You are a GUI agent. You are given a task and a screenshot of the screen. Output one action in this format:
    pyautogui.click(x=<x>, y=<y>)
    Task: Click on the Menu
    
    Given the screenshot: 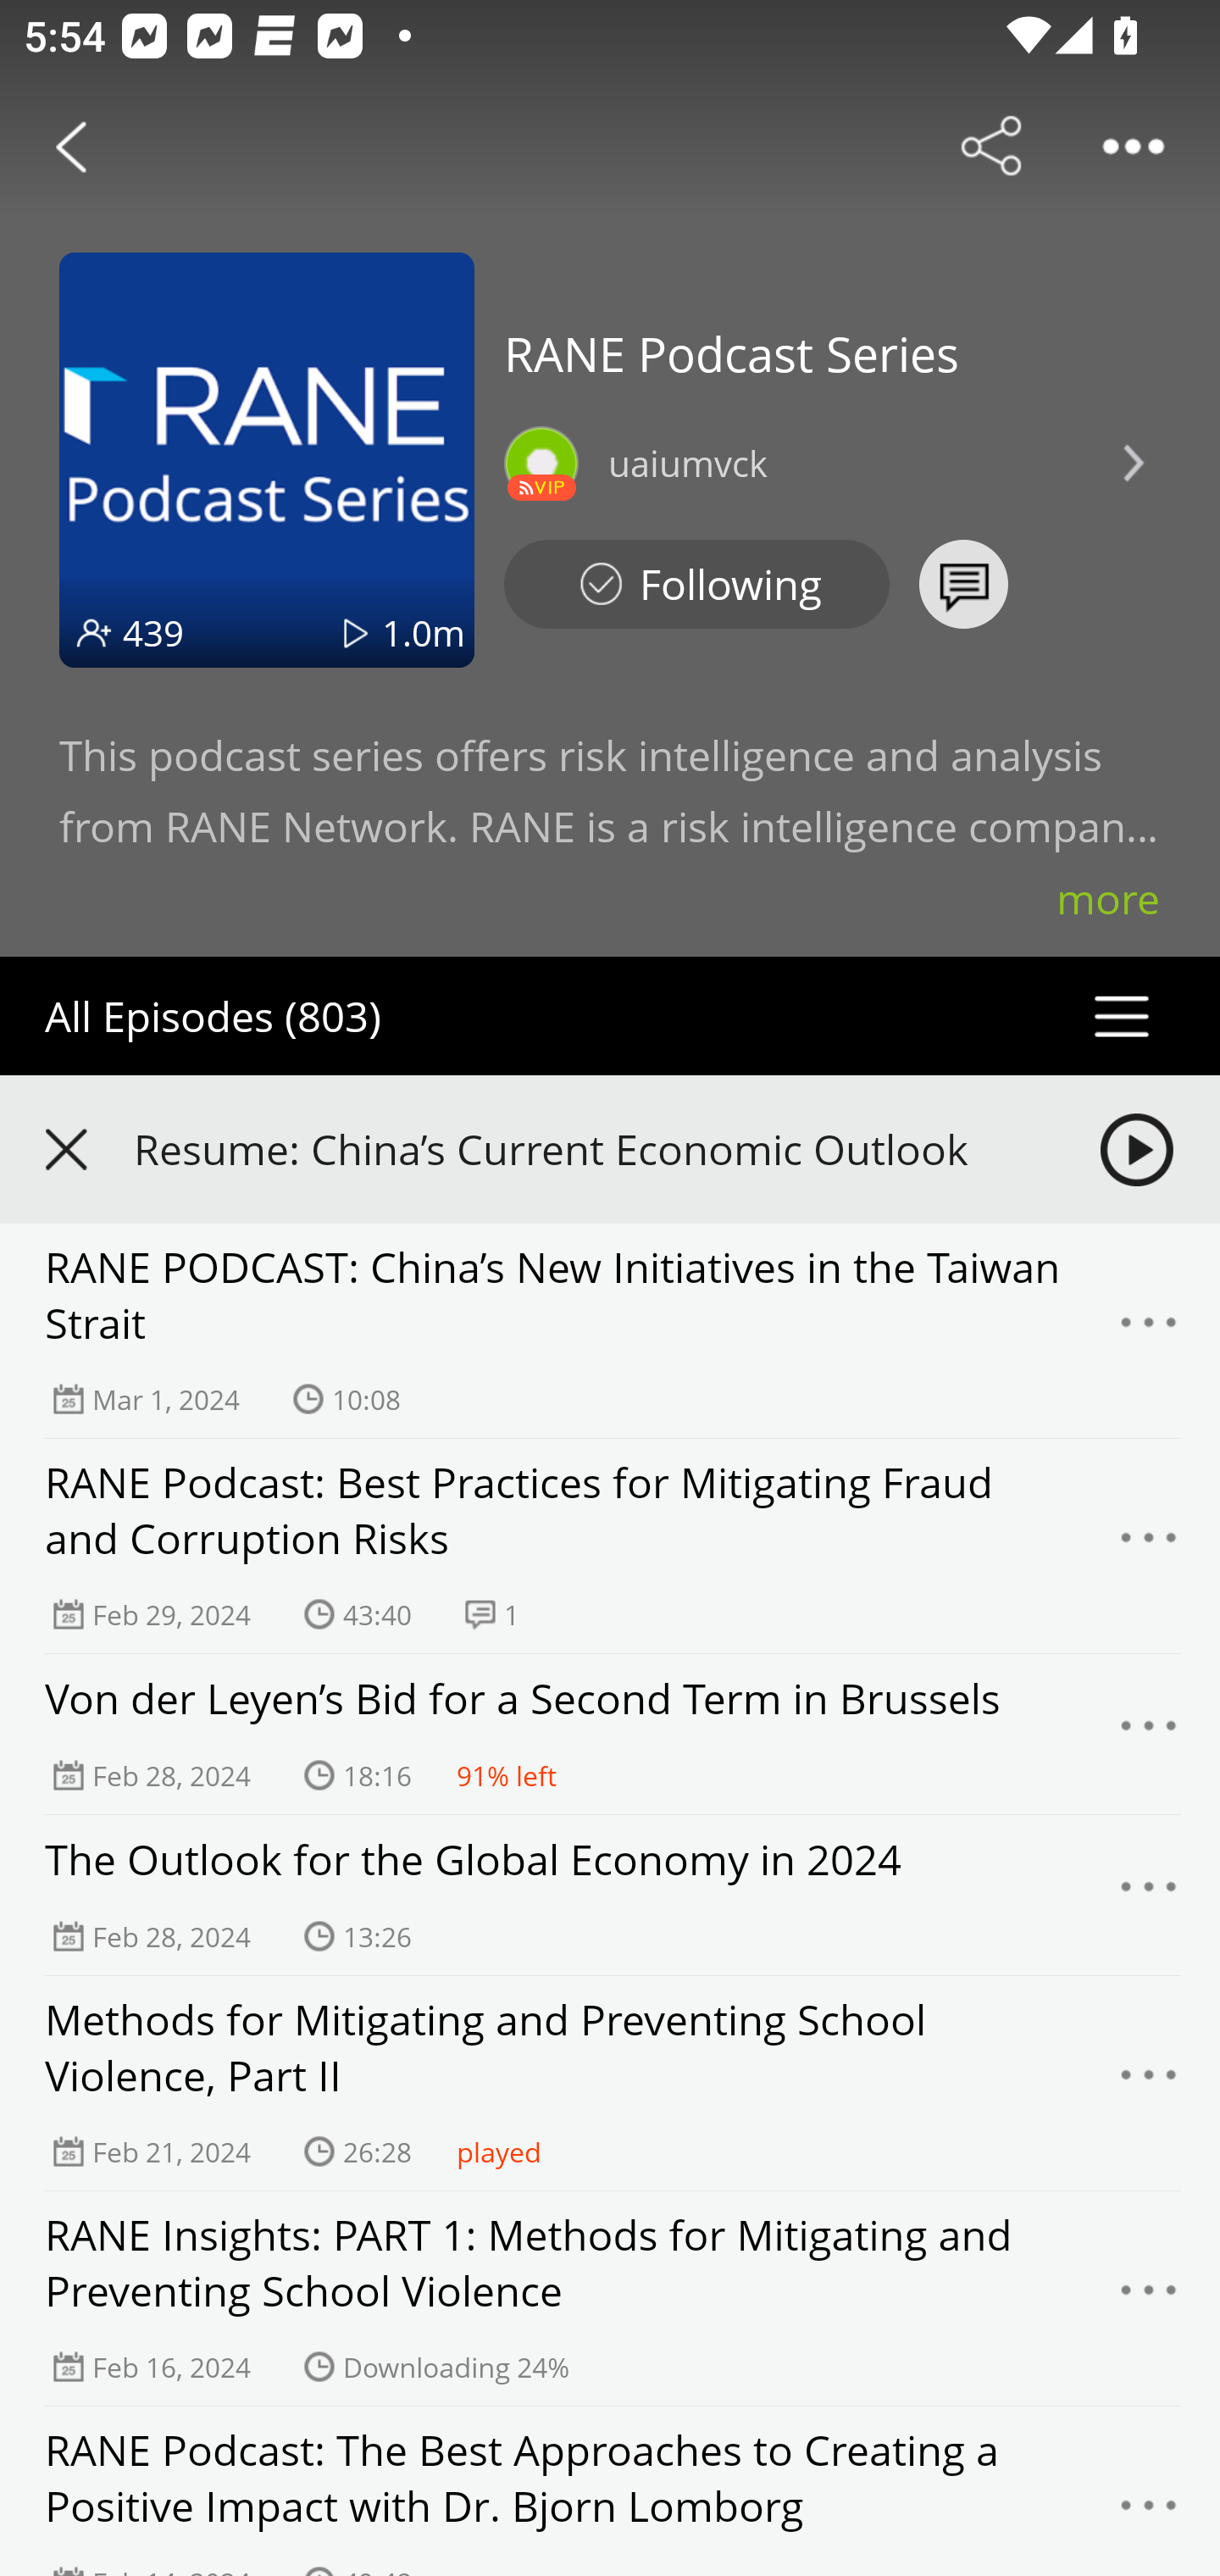 What is the action you would take?
    pyautogui.click(x=1149, y=1735)
    